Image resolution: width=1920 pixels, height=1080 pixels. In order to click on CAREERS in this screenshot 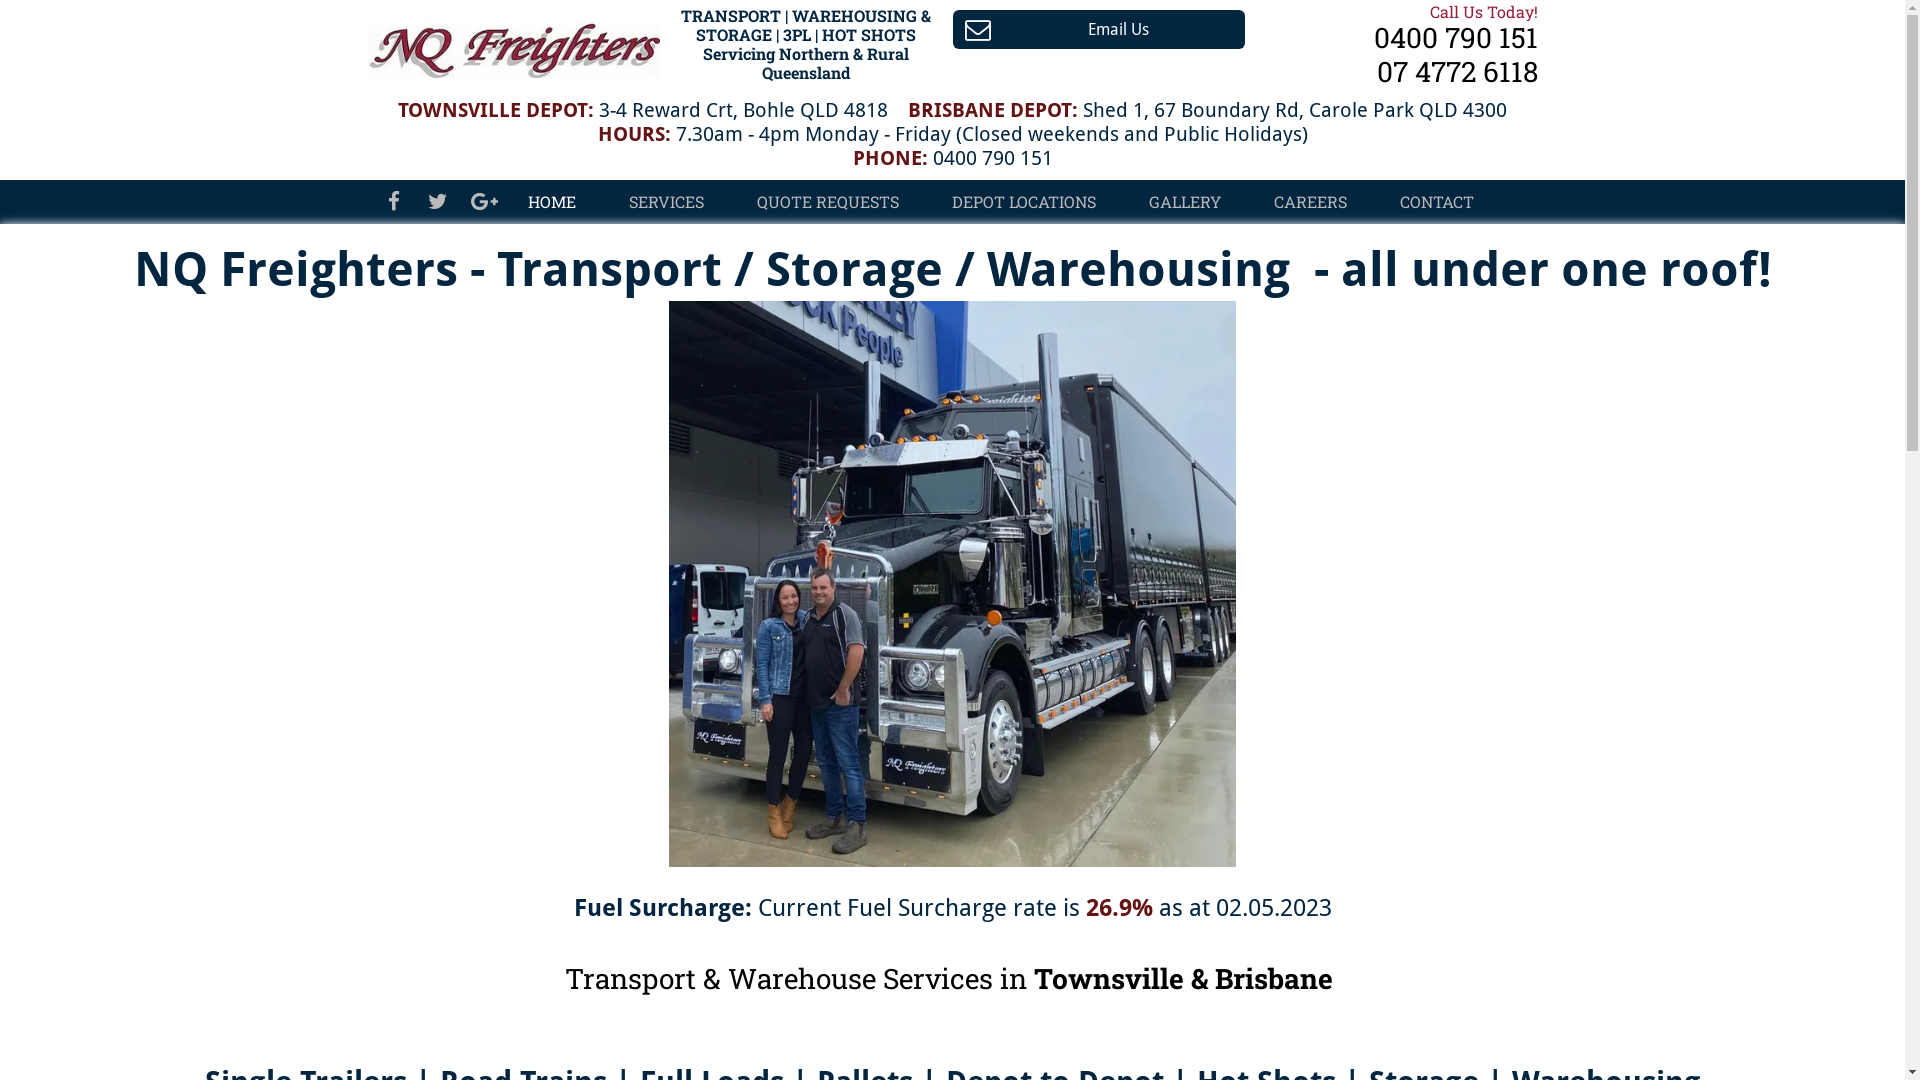, I will do `click(1310, 202)`.